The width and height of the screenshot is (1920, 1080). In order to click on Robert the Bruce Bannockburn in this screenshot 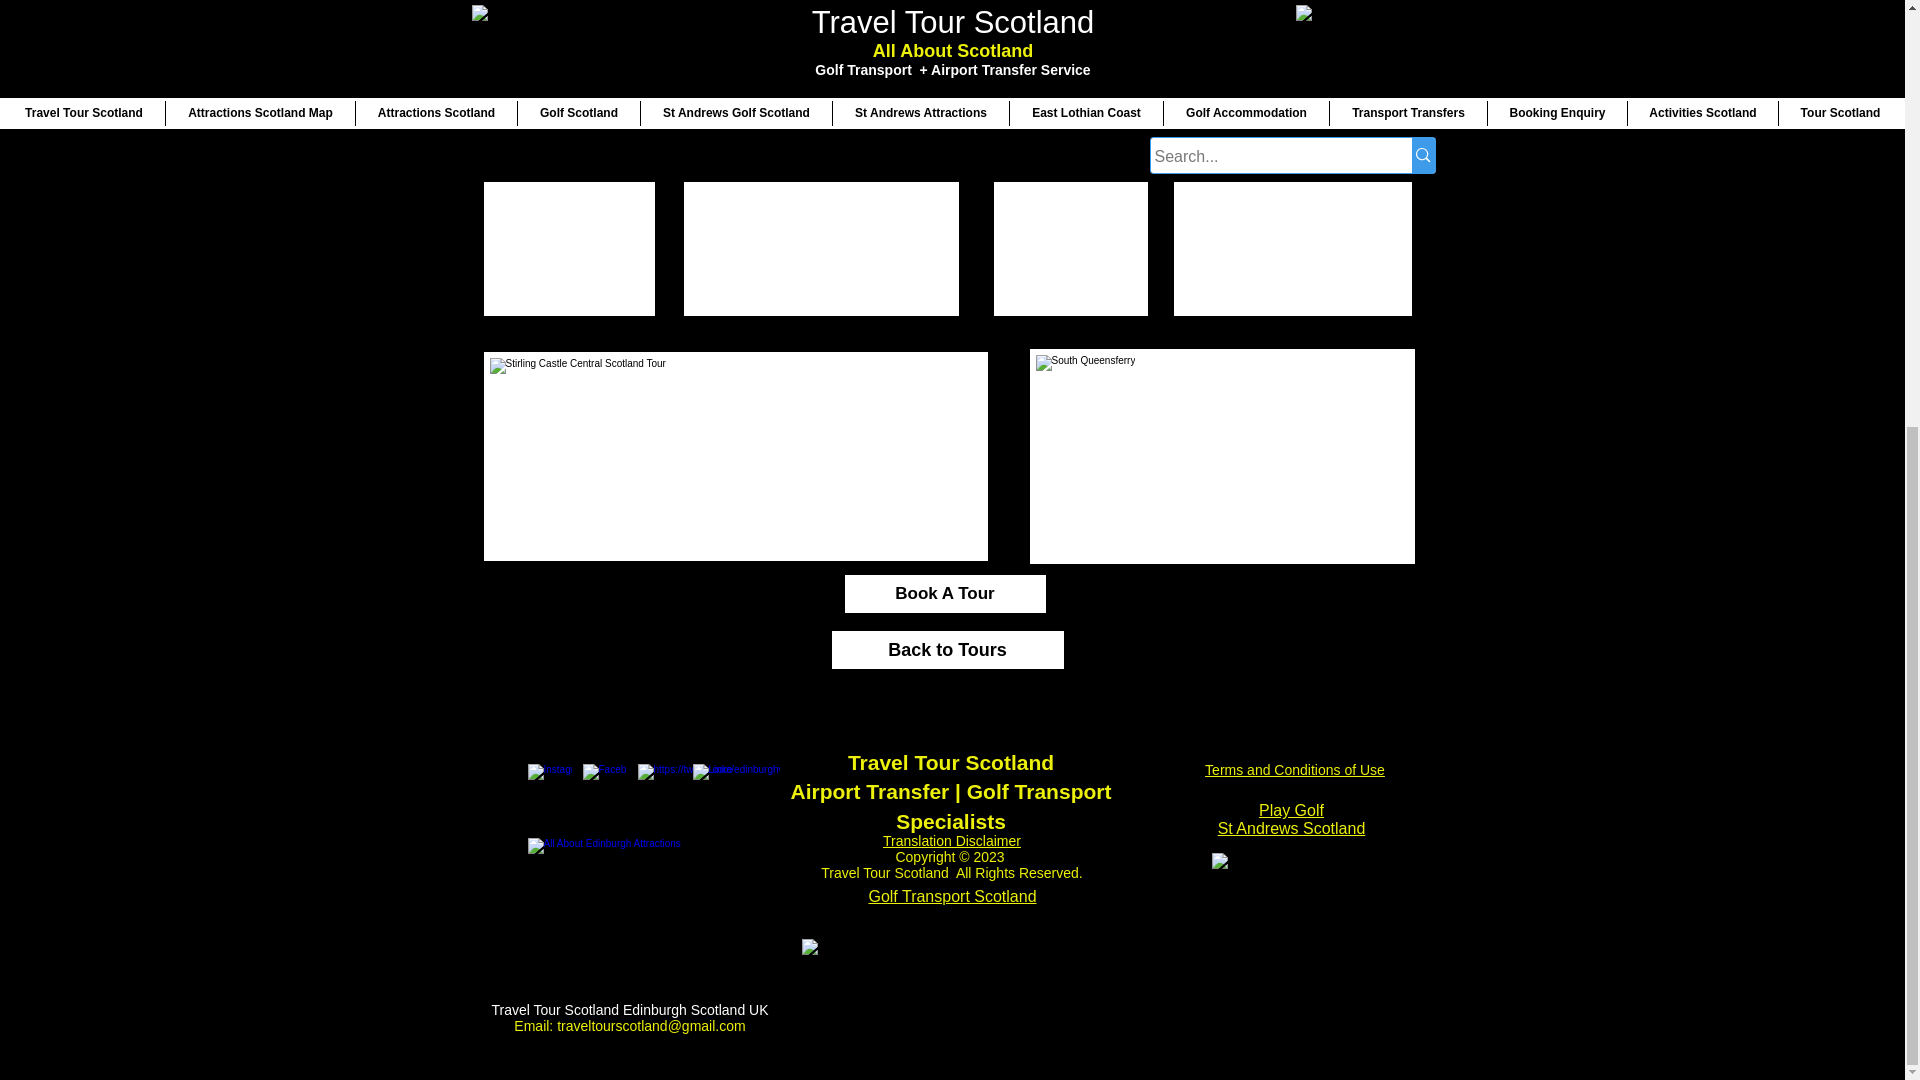, I will do `click(906, 42)`.